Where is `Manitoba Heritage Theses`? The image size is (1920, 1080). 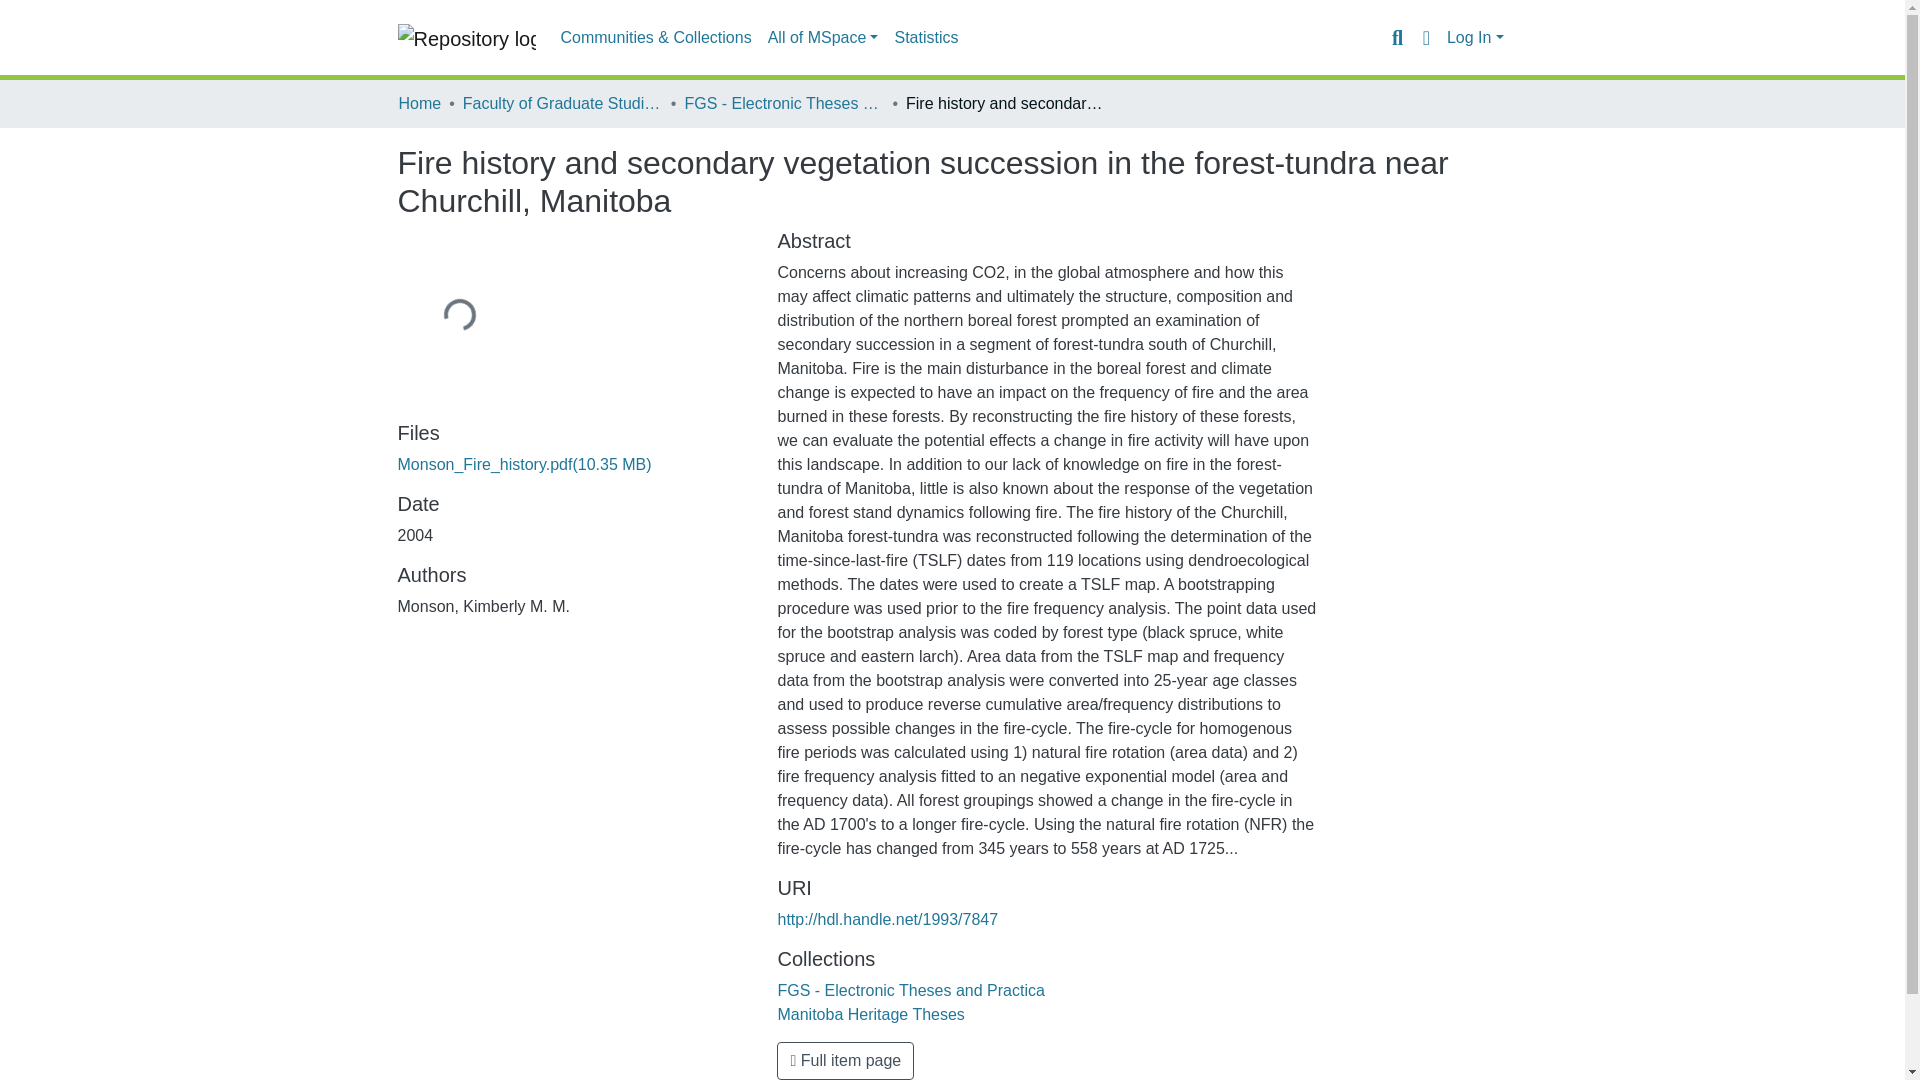
Manitoba Heritage Theses is located at coordinates (870, 1014).